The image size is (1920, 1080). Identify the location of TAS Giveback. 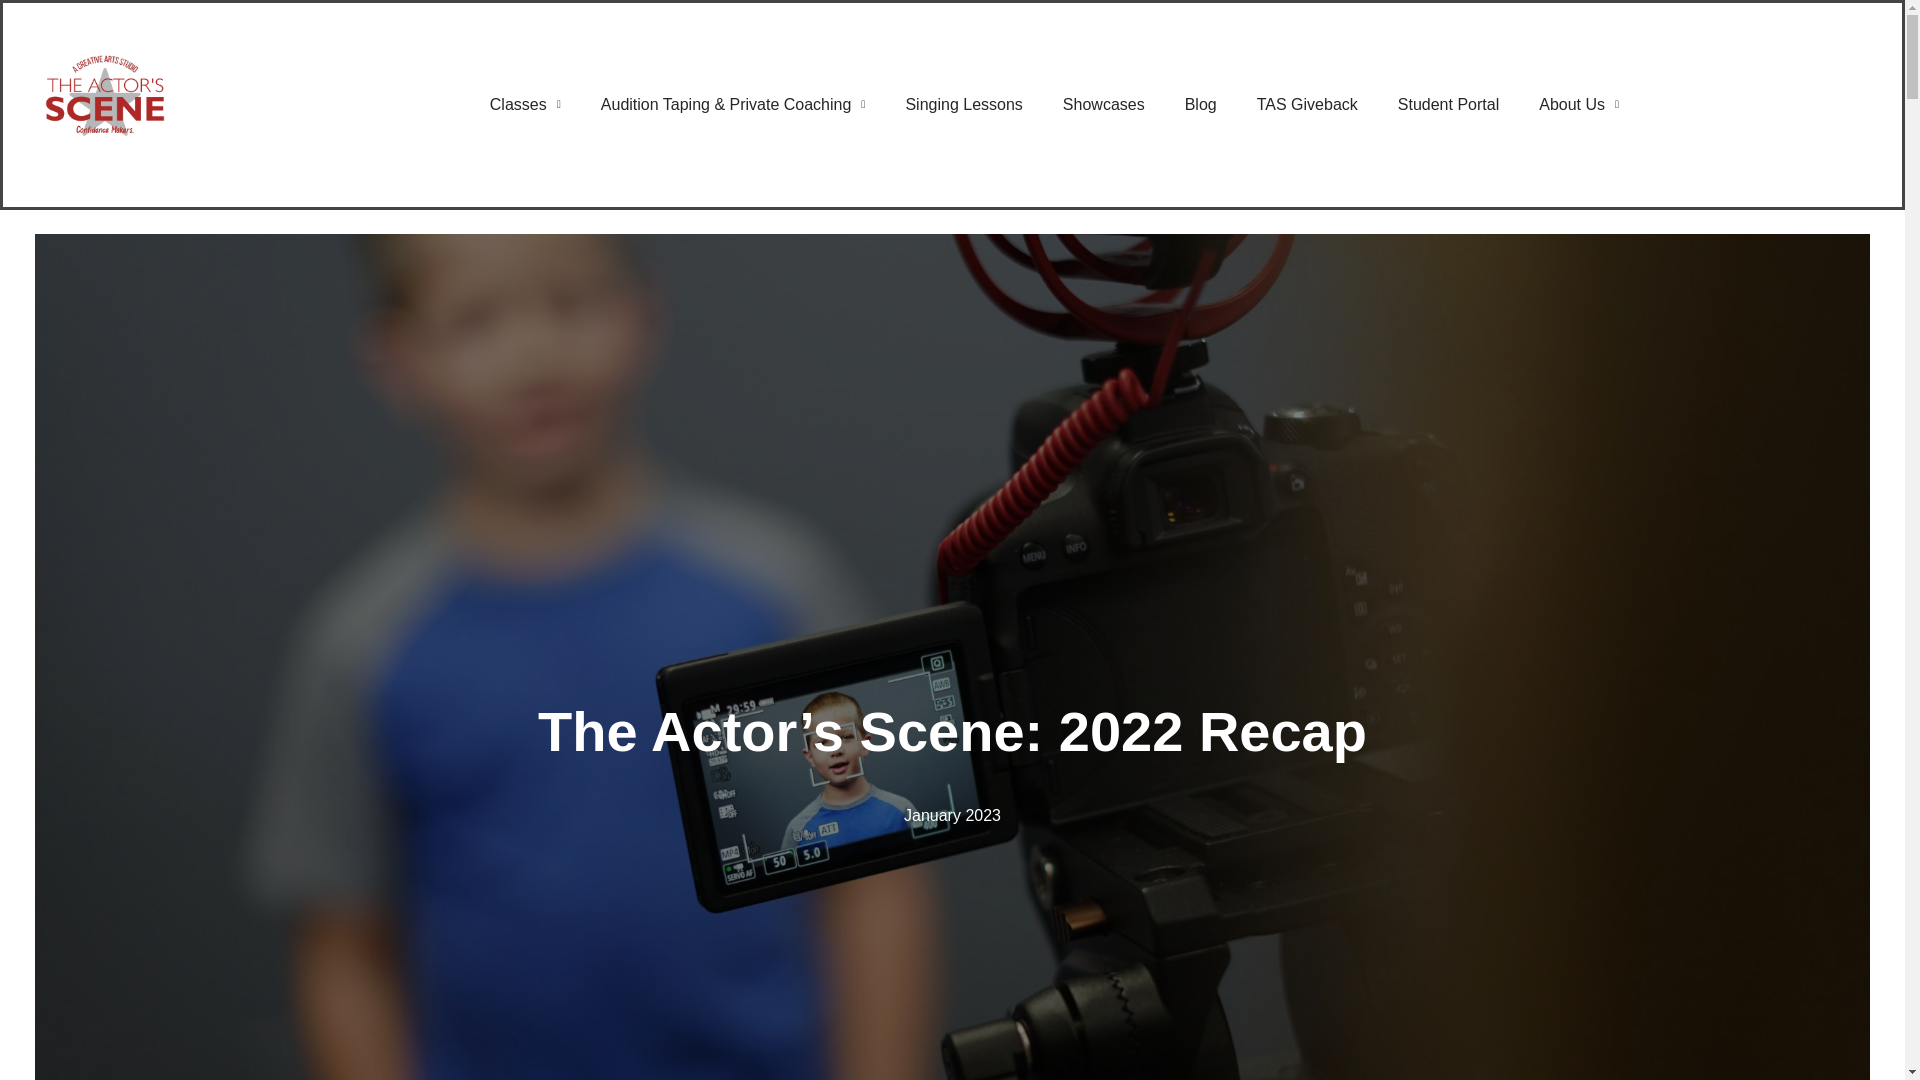
(1307, 105).